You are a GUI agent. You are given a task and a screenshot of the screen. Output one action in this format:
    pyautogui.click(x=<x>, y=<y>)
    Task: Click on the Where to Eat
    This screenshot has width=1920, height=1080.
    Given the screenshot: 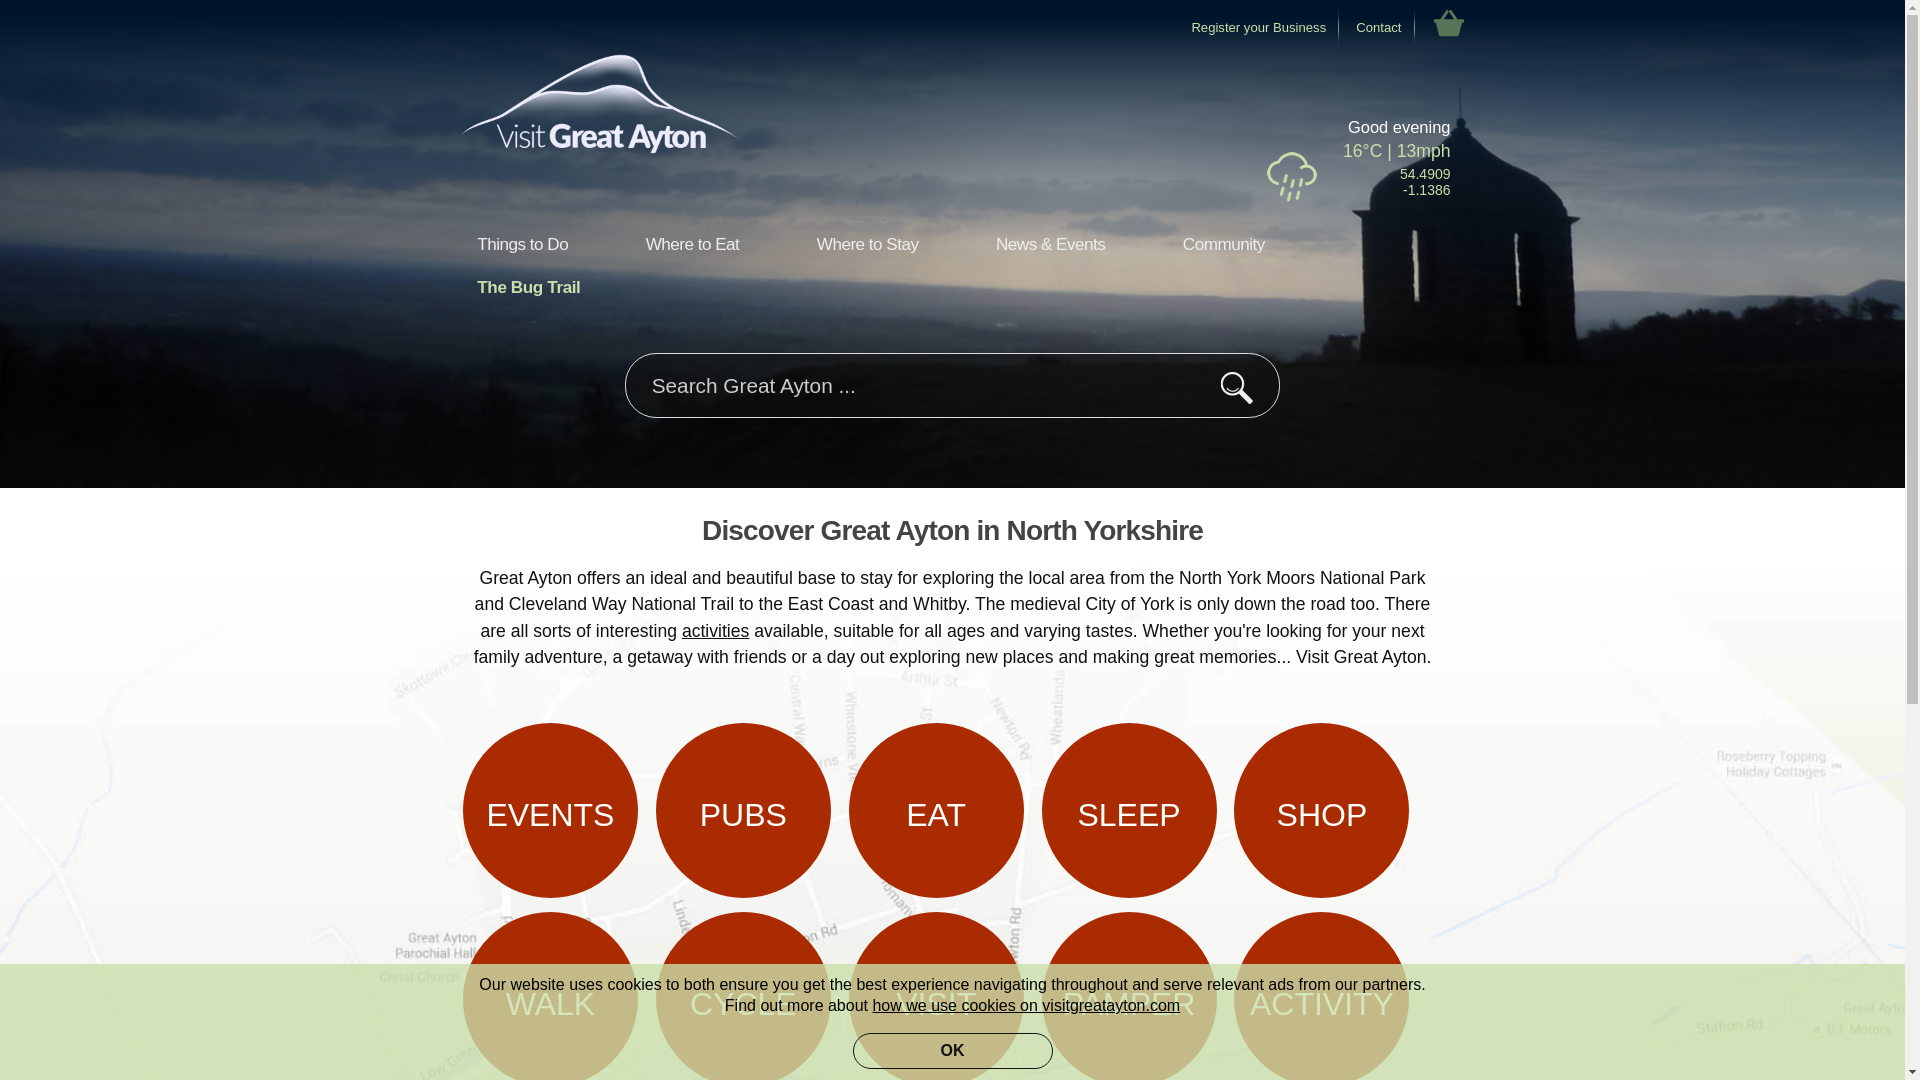 What is the action you would take?
    pyautogui.click(x=692, y=246)
    